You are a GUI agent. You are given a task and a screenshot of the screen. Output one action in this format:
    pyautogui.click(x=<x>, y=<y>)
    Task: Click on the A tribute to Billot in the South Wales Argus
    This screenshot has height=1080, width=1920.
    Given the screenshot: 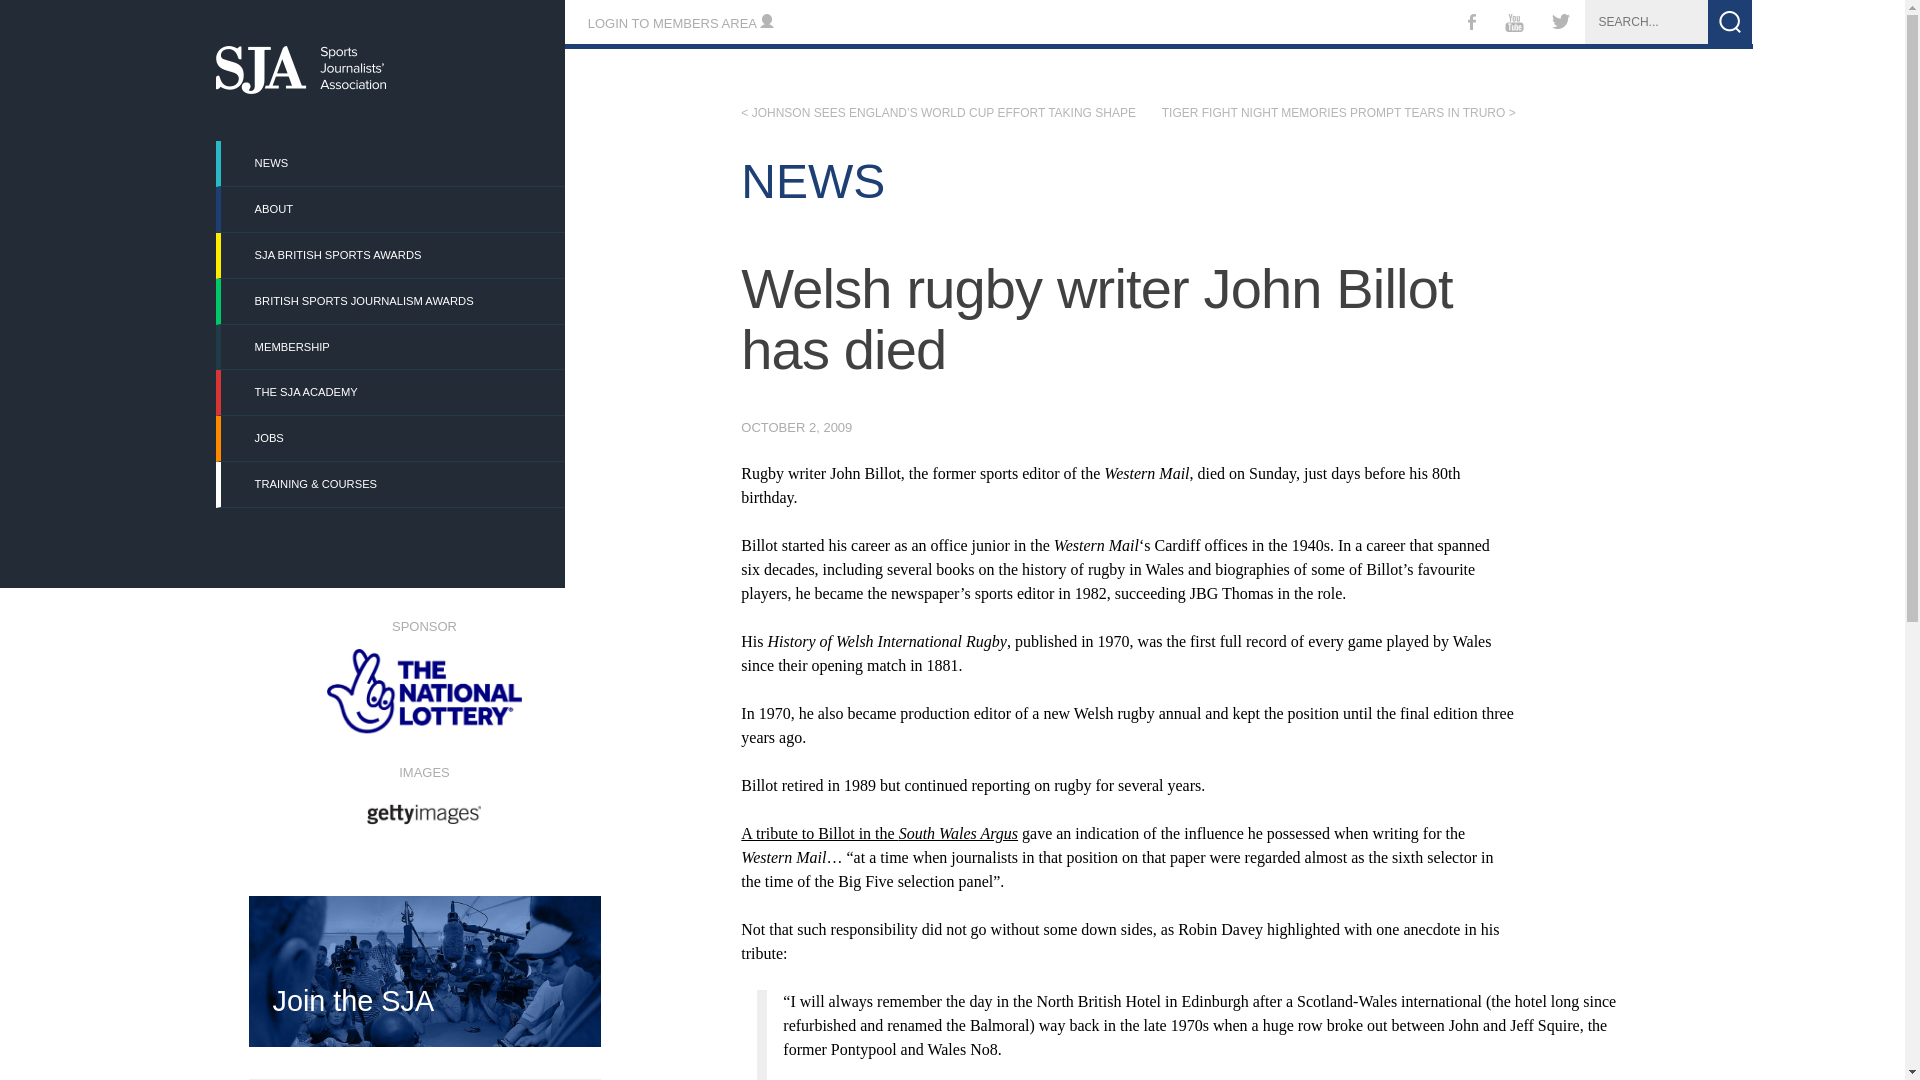 What is the action you would take?
    pyautogui.click(x=879, y=834)
    